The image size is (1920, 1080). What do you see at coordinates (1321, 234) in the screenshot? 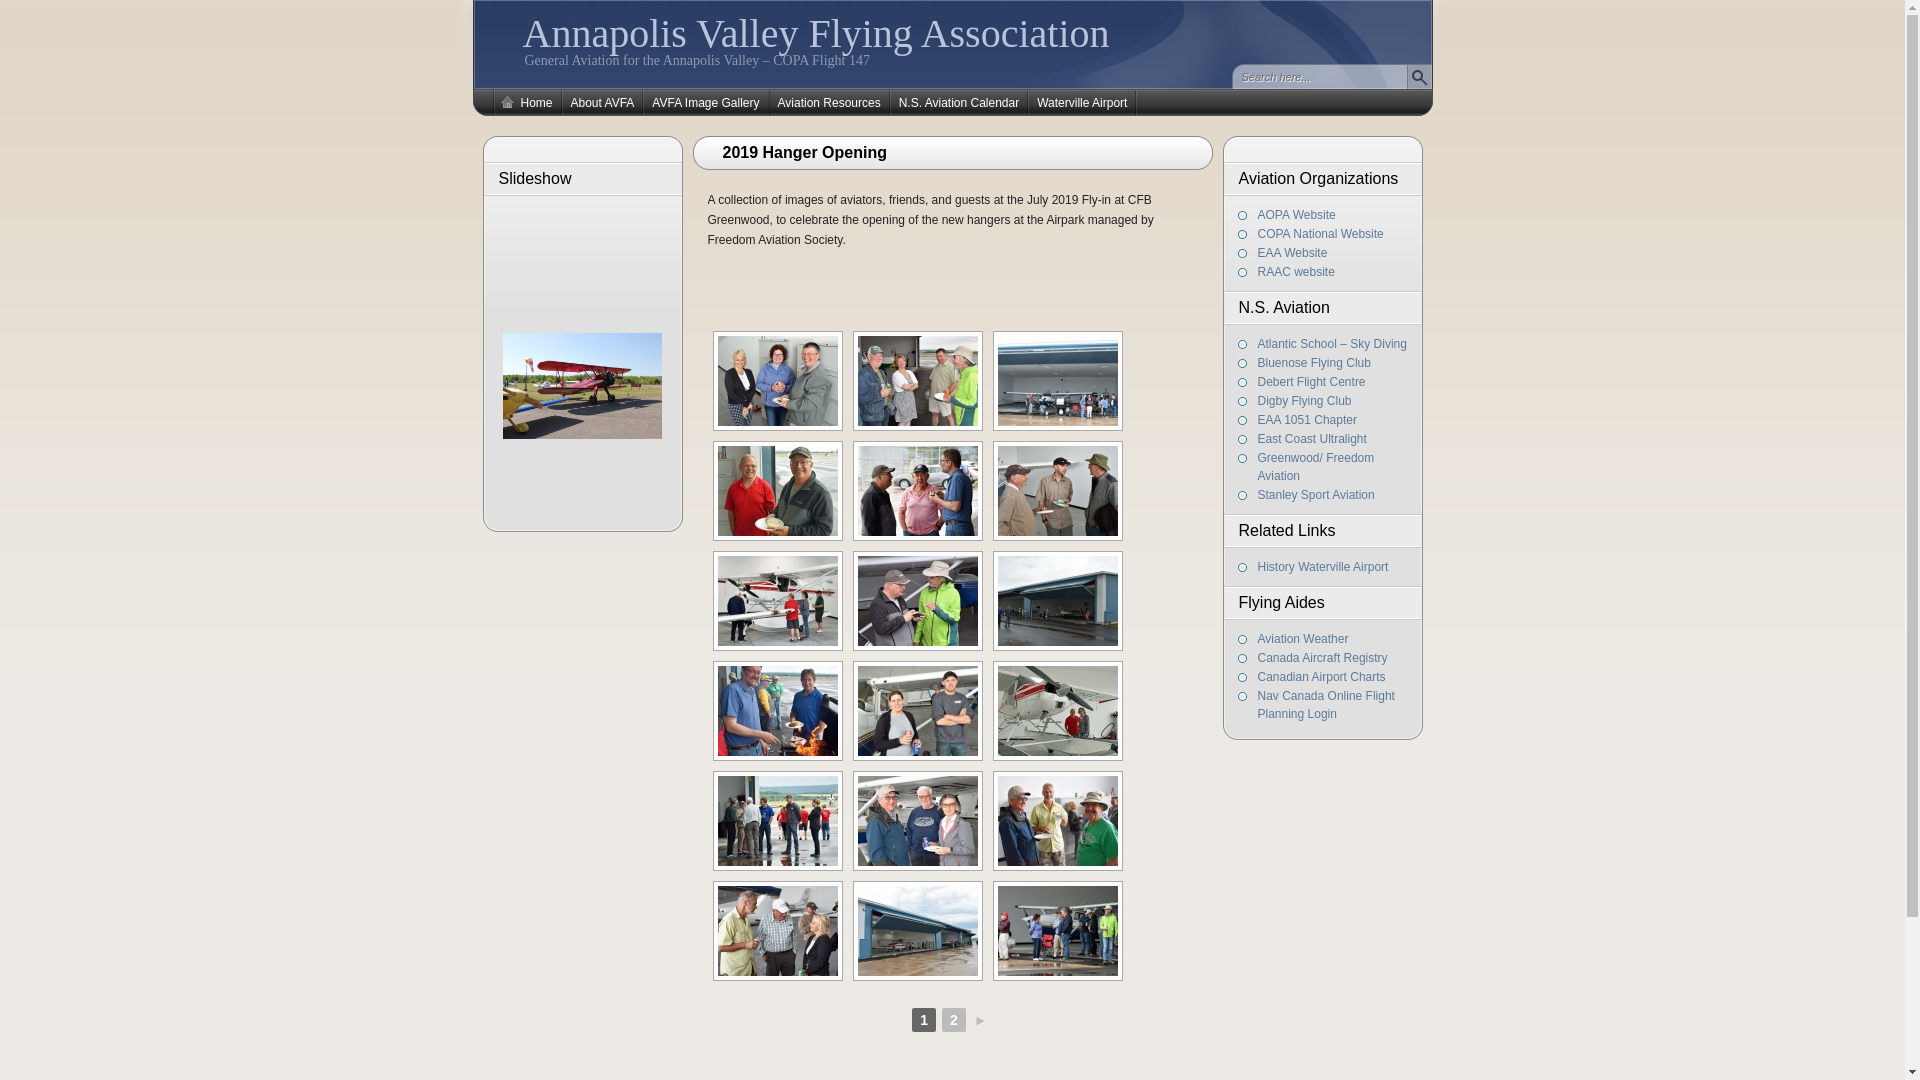
I see `COPA National Website` at bounding box center [1321, 234].